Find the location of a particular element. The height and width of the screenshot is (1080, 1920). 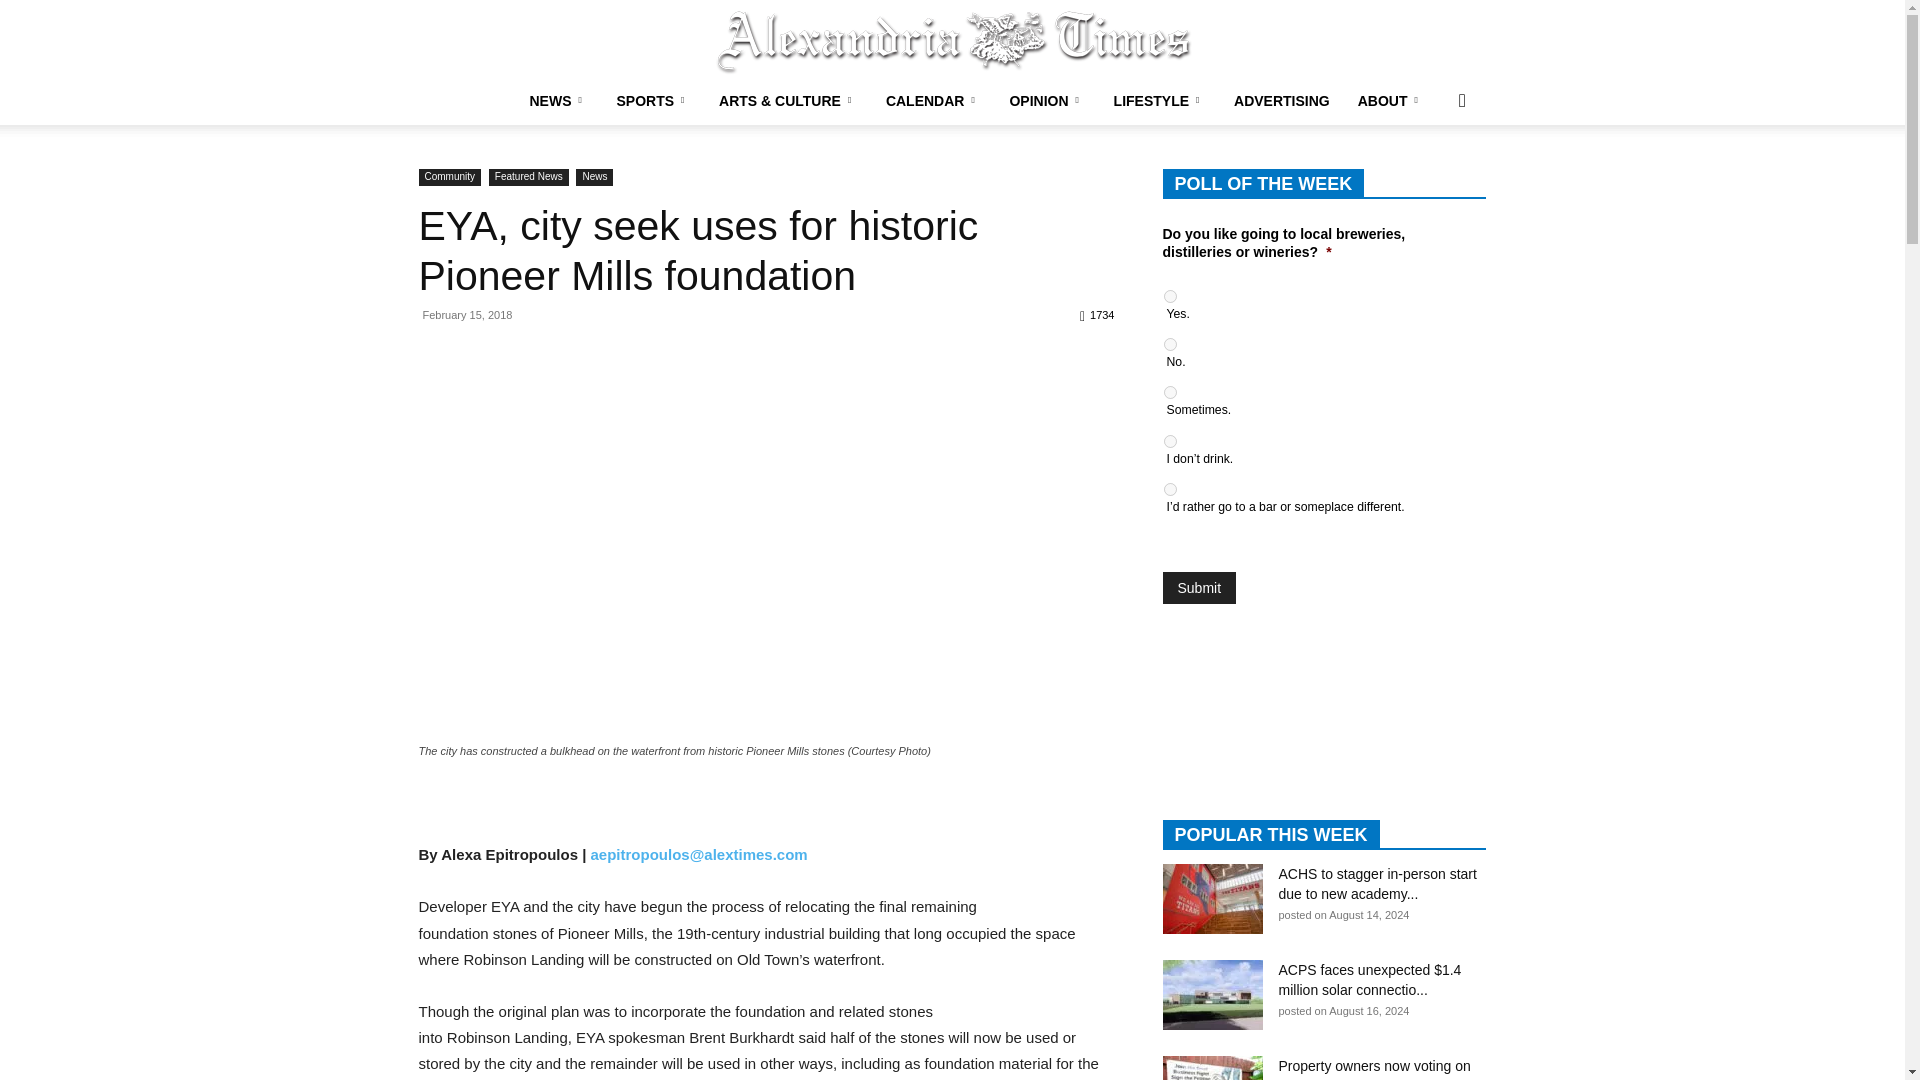

gpoll1c49897e3 is located at coordinates (1170, 442).